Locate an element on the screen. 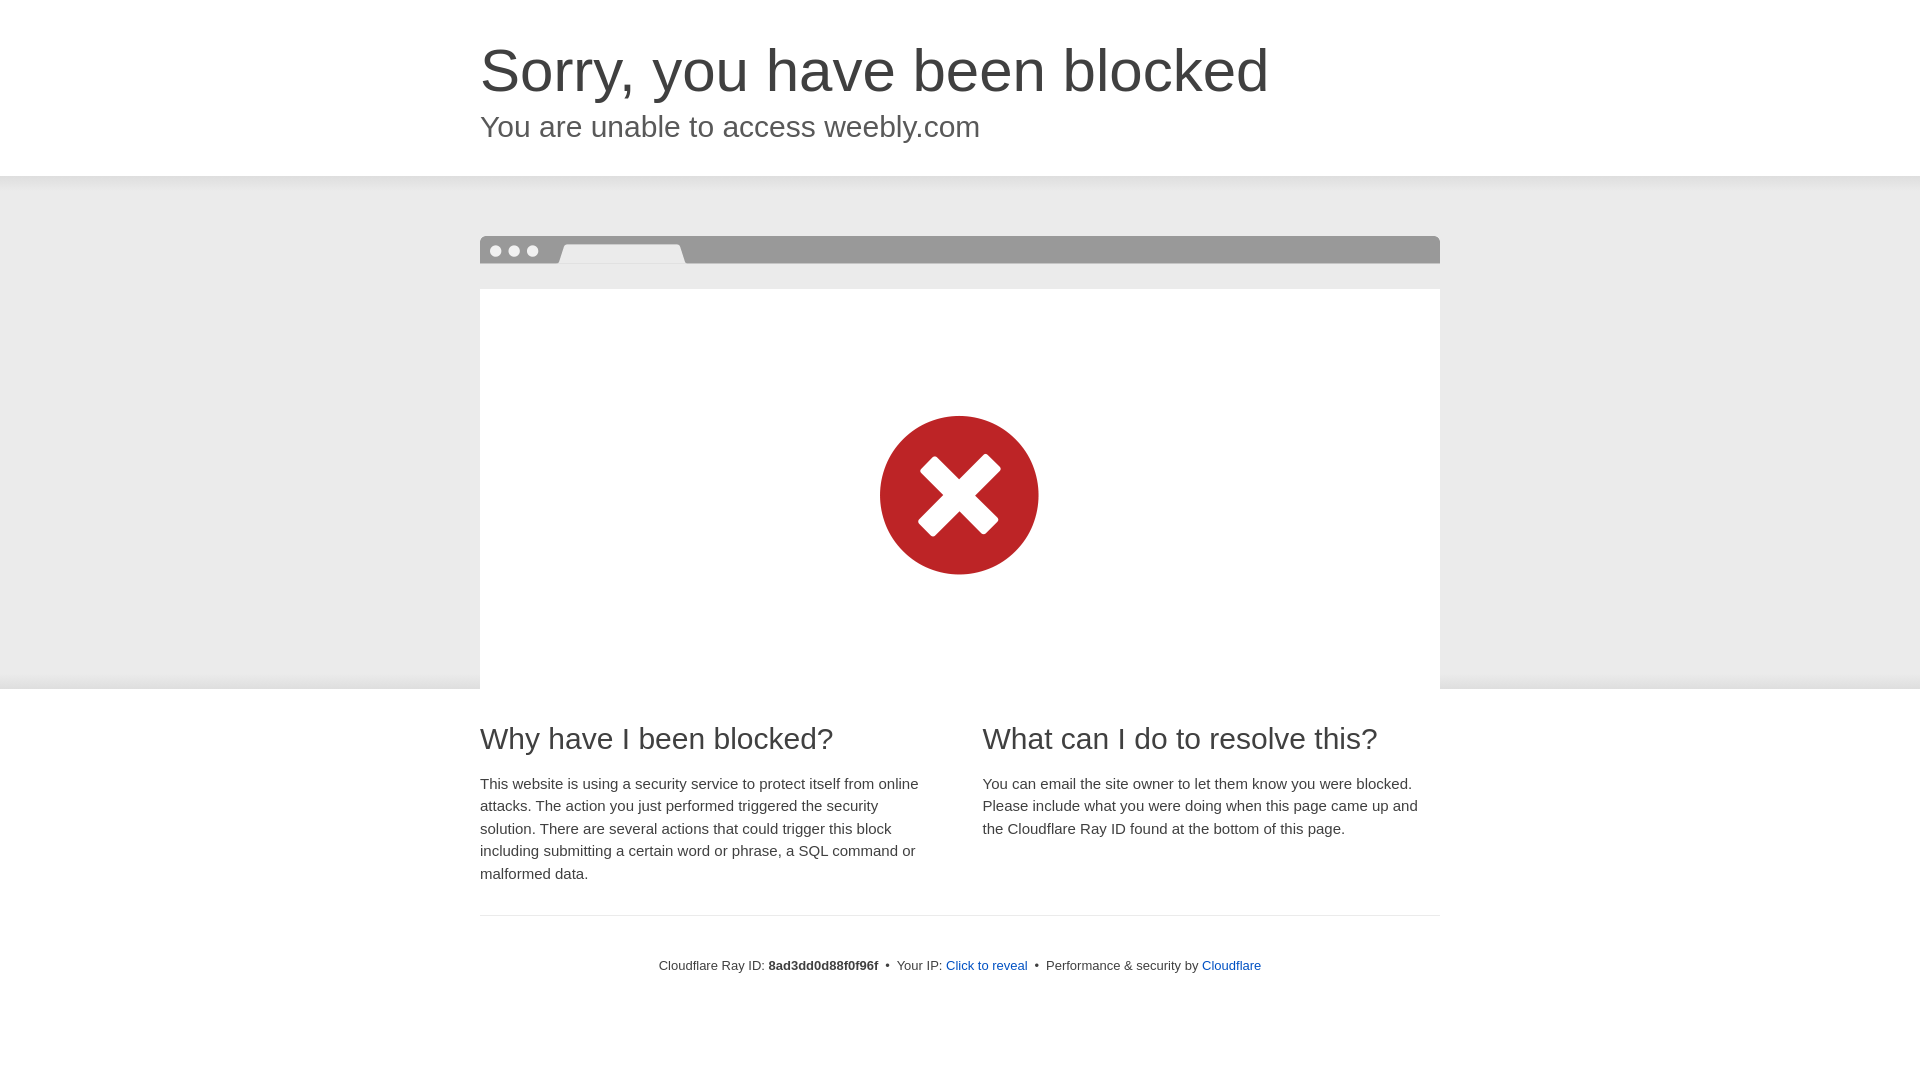  Cloudflare is located at coordinates (1231, 965).